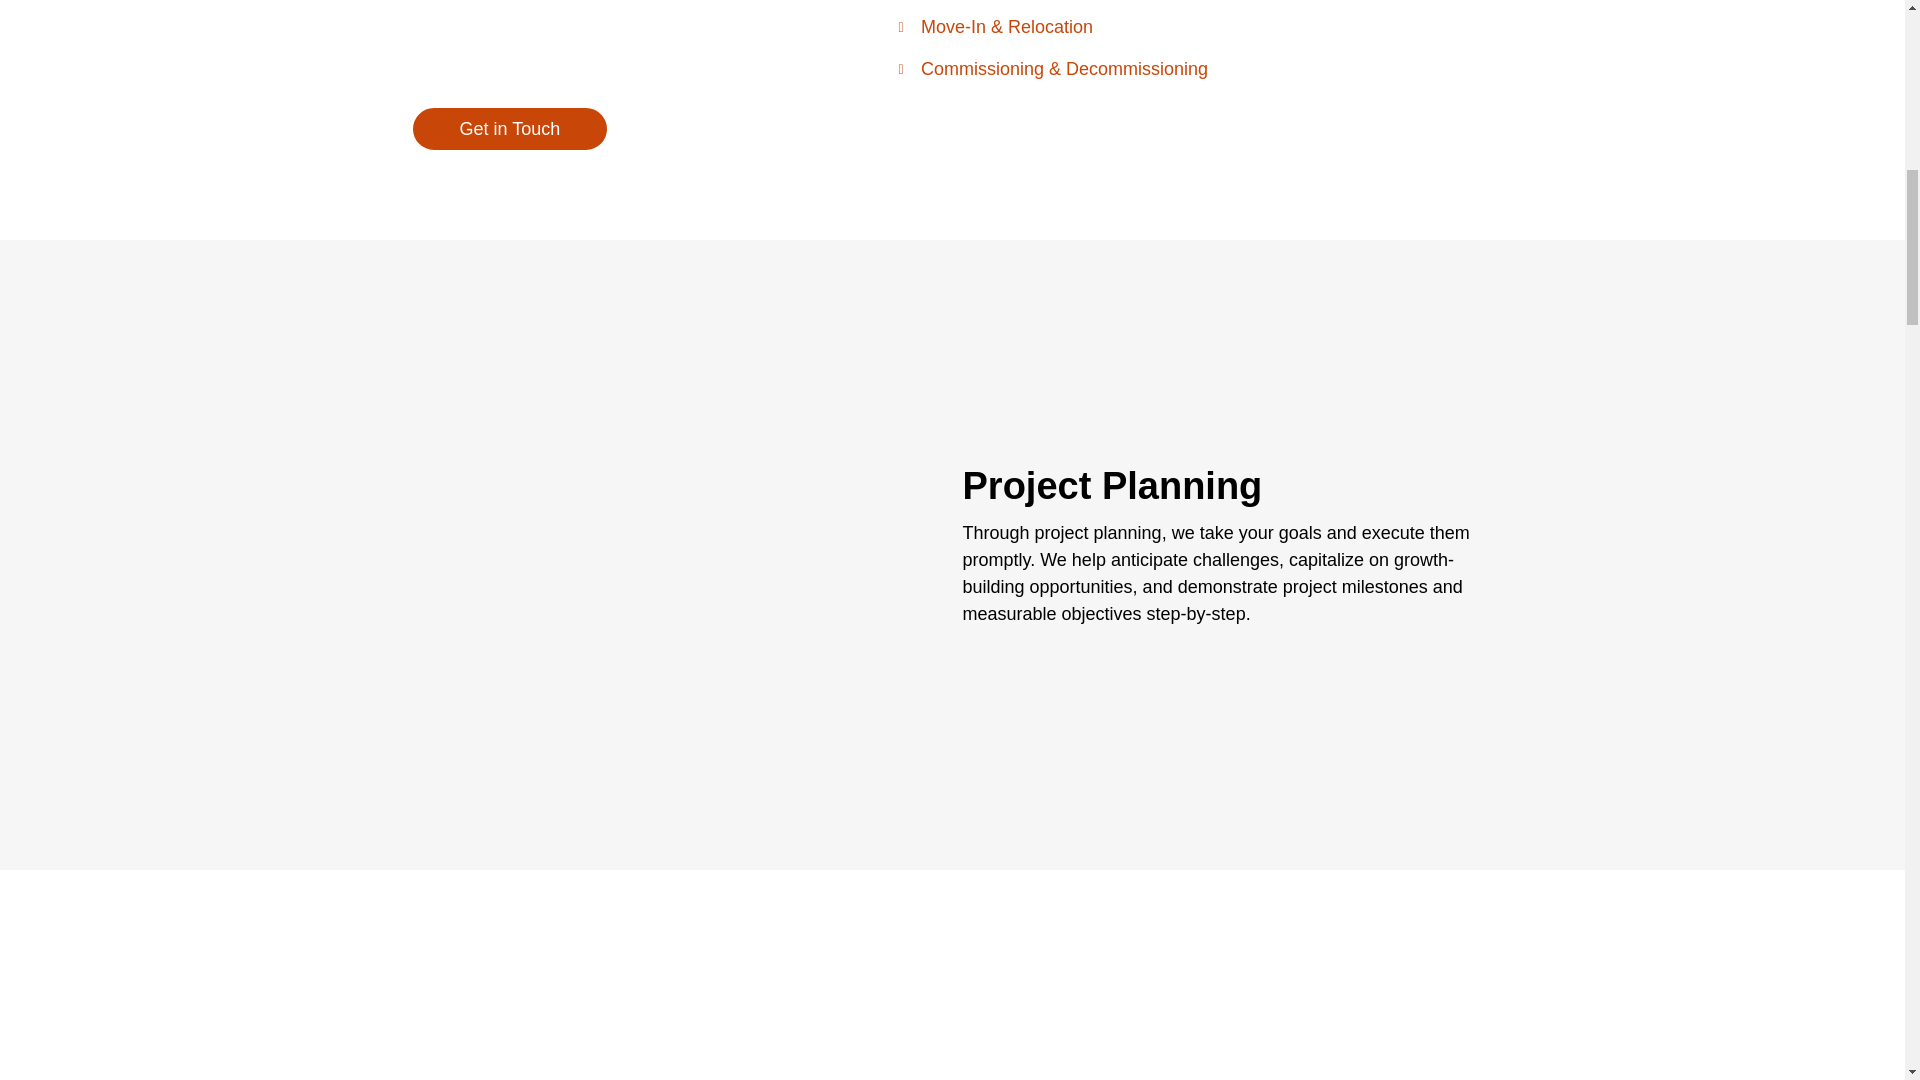 This screenshot has width=1920, height=1080. Describe the element at coordinates (509, 129) in the screenshot. I see `Get in Touch` at that location.